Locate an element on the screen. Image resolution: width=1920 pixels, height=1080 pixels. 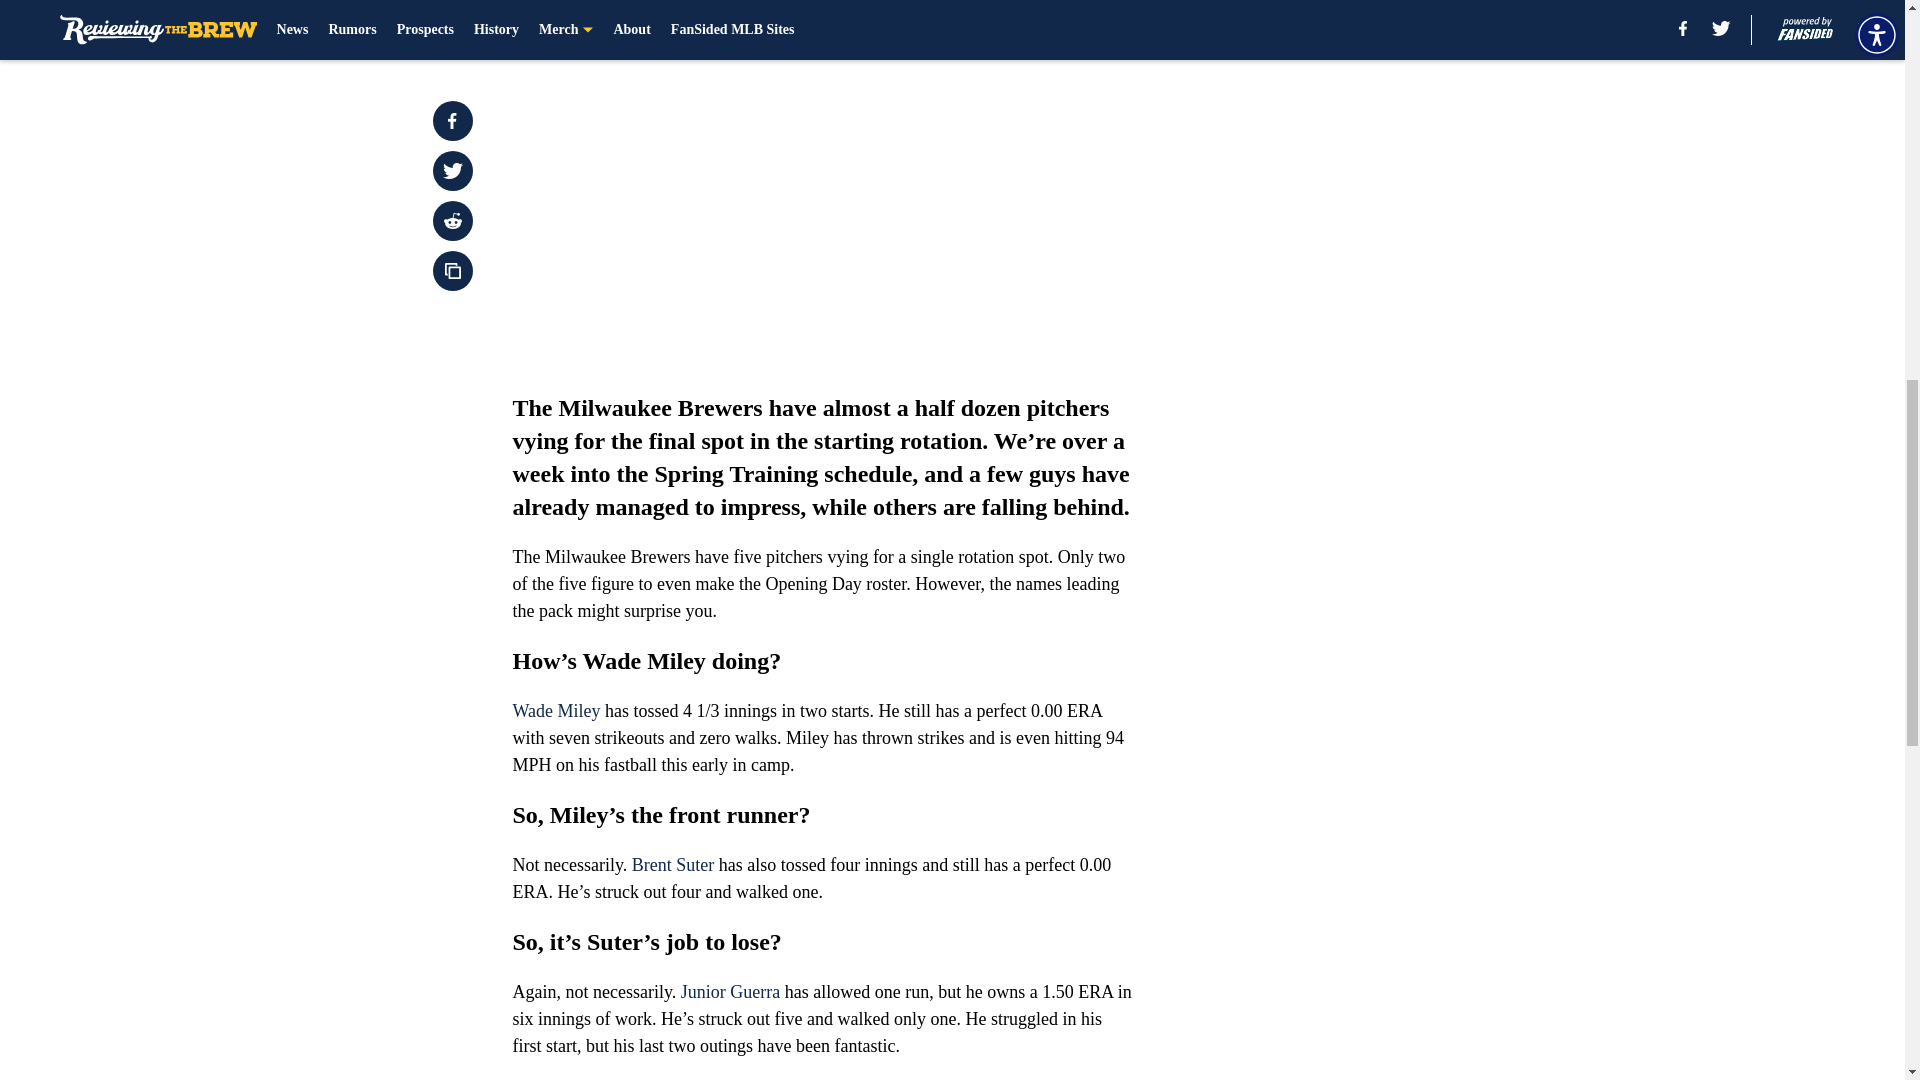
Brent Suter is located at coordinates (672, 864).